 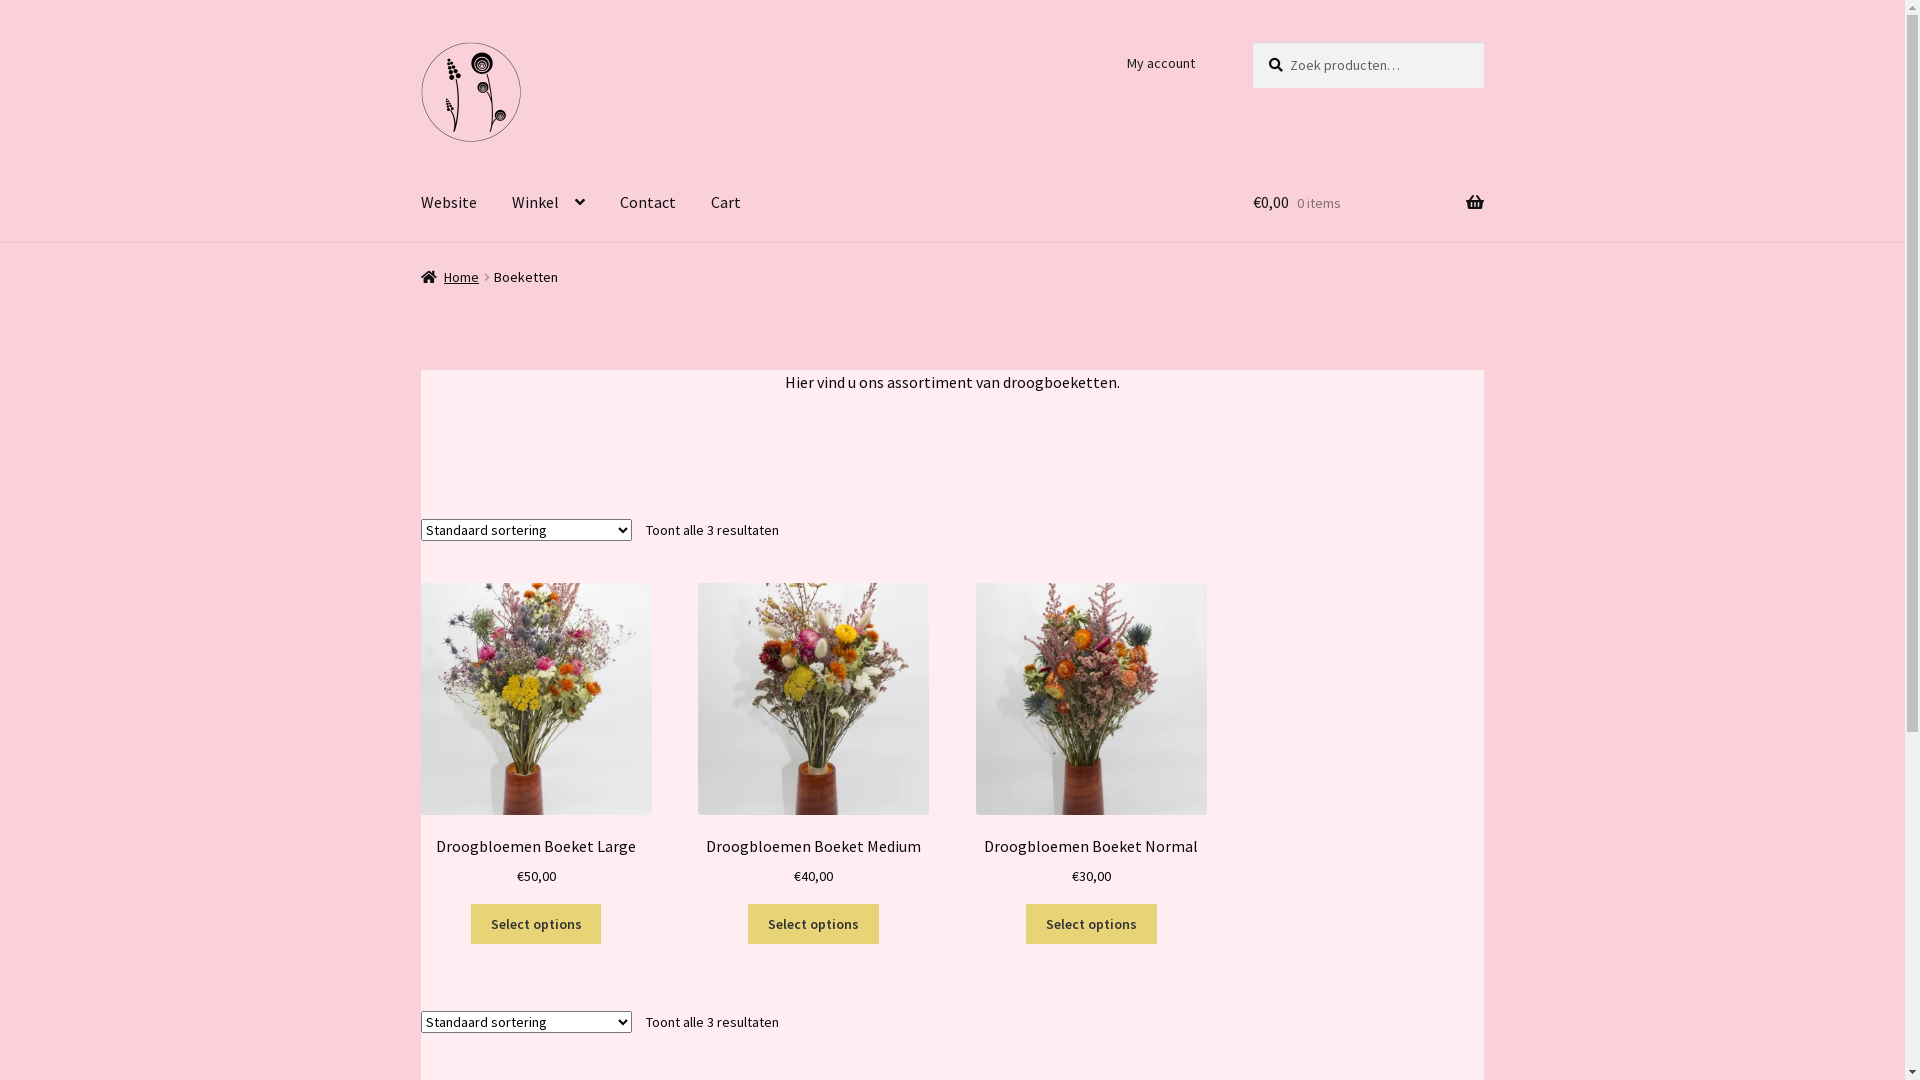 I want to click on Select options, so click(x=536, y=924).